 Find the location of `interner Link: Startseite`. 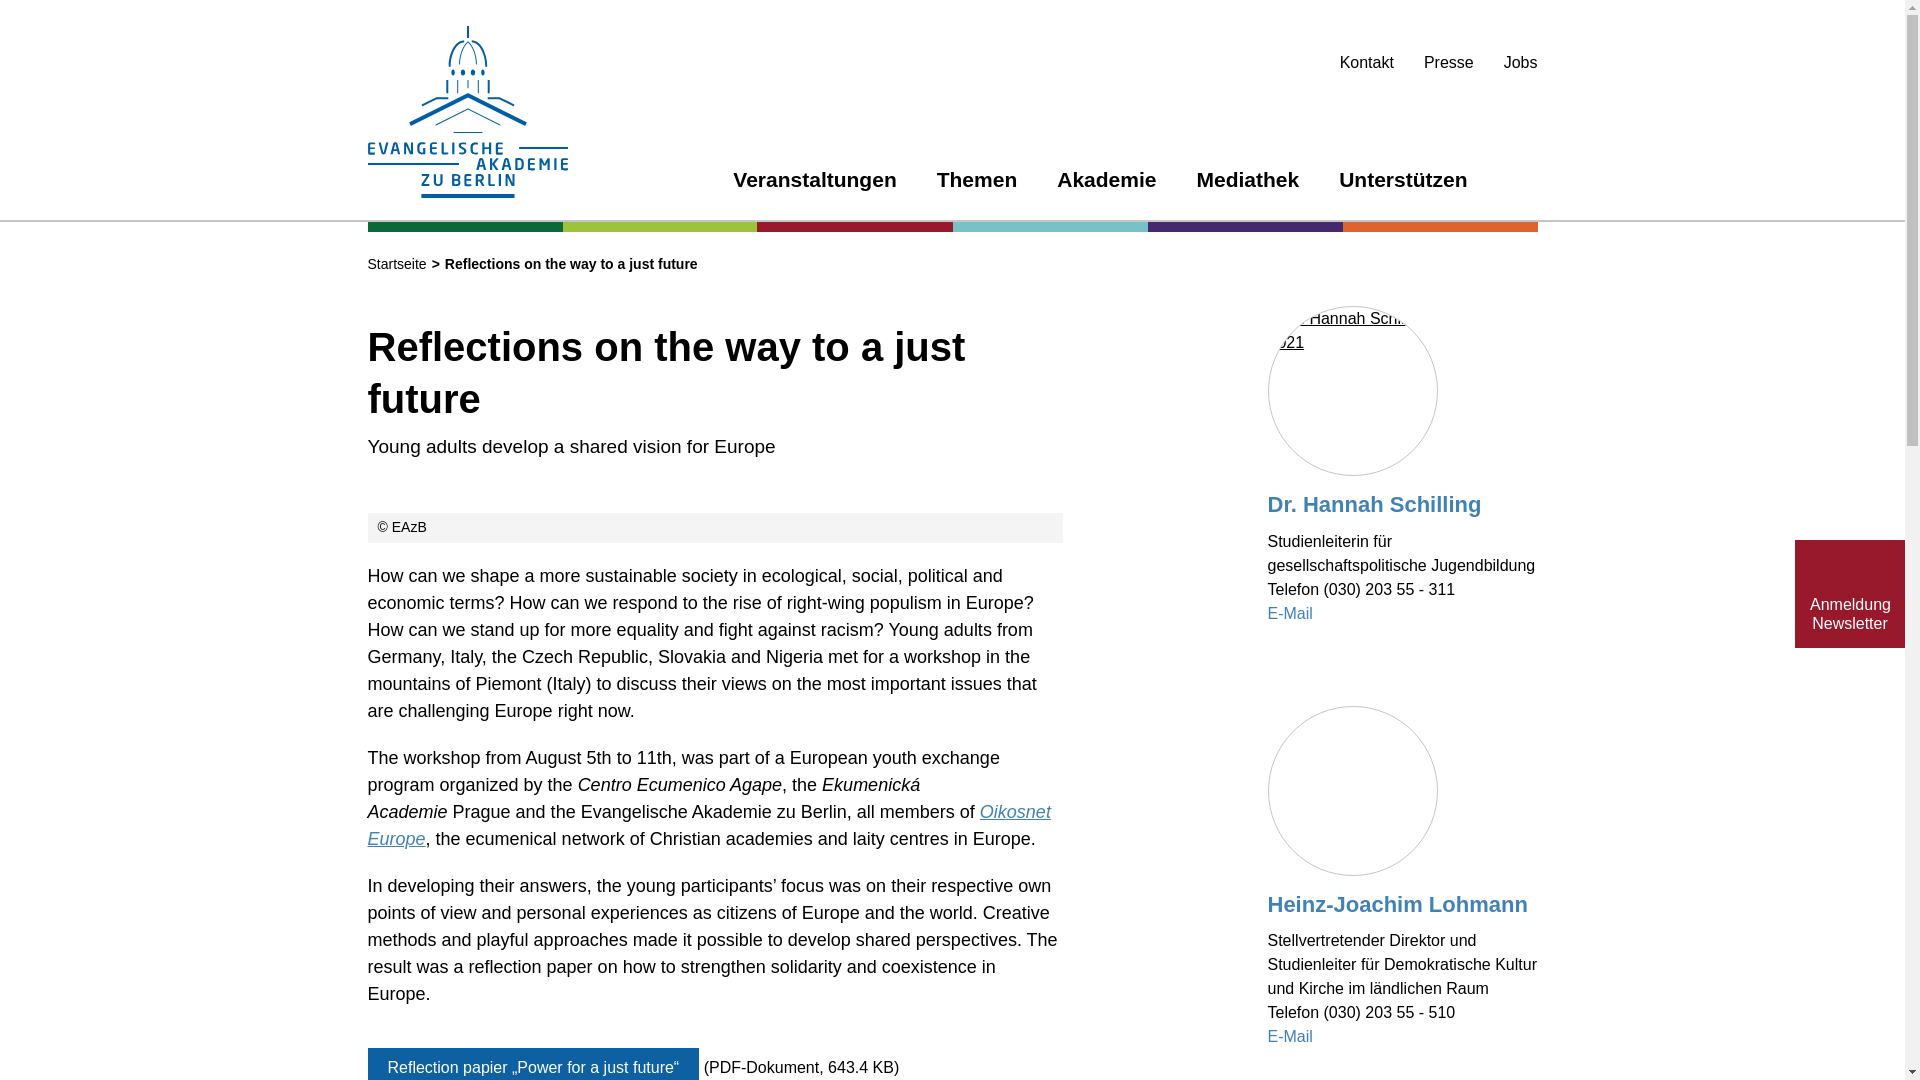

interner Link: Startseite is located at coordinates (397, 264).